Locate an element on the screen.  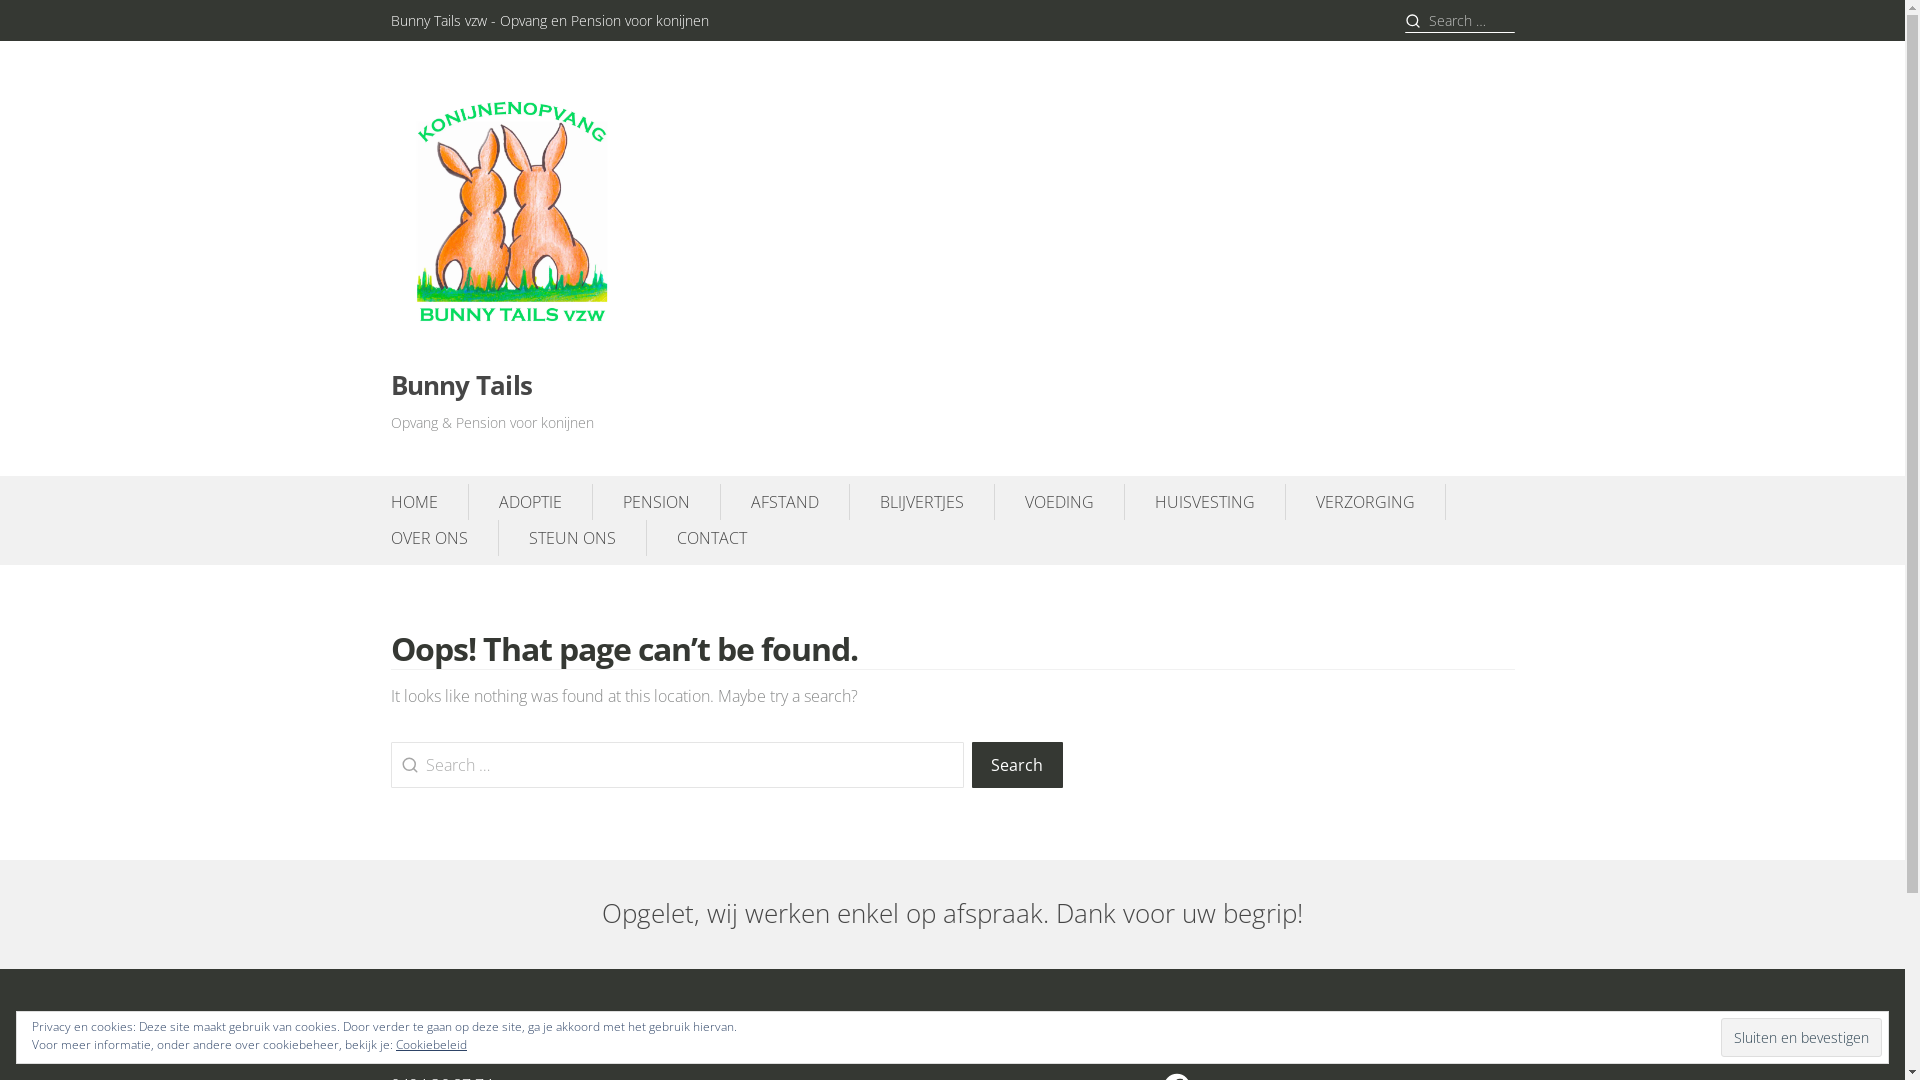
Cookiebeleid is located at coordinates (432, 1044).